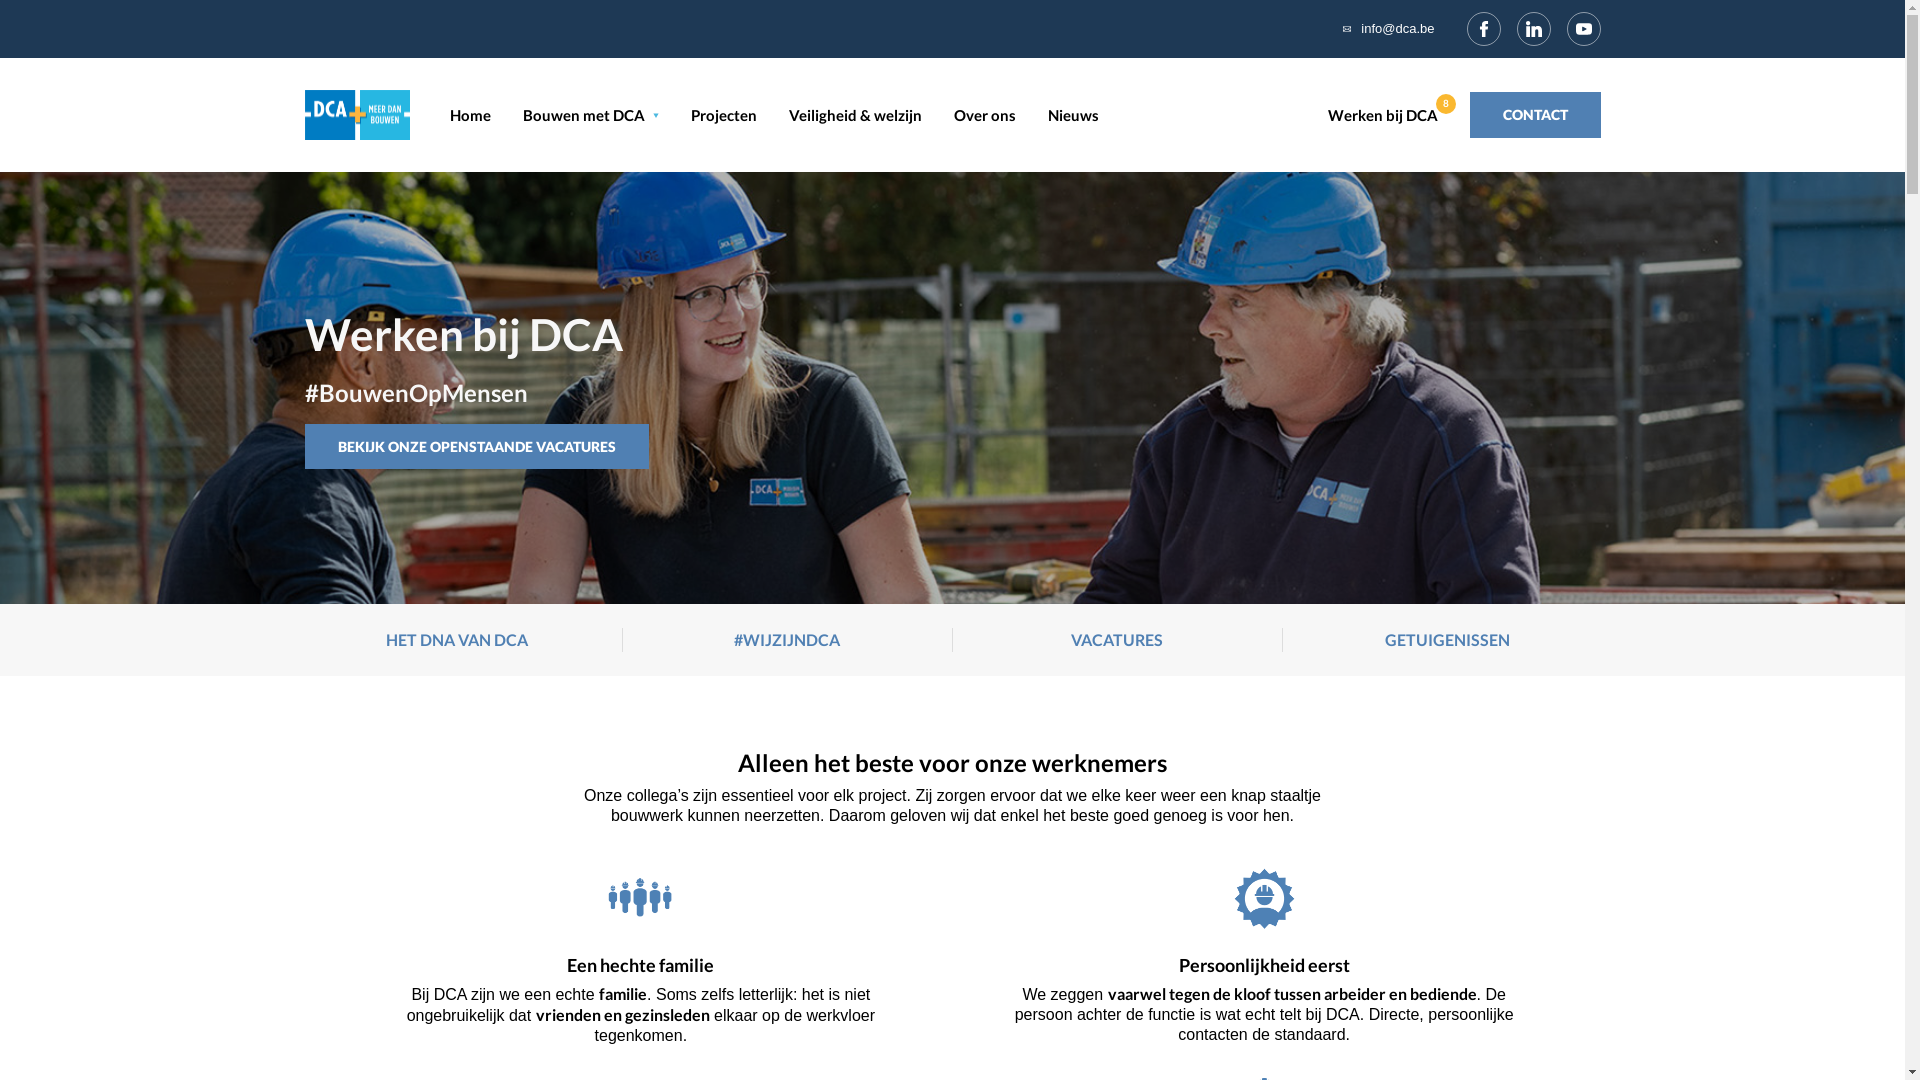  Describe the element at coordinates (1398, 30) in the screenshot. I see `info@dca.be` at that location.